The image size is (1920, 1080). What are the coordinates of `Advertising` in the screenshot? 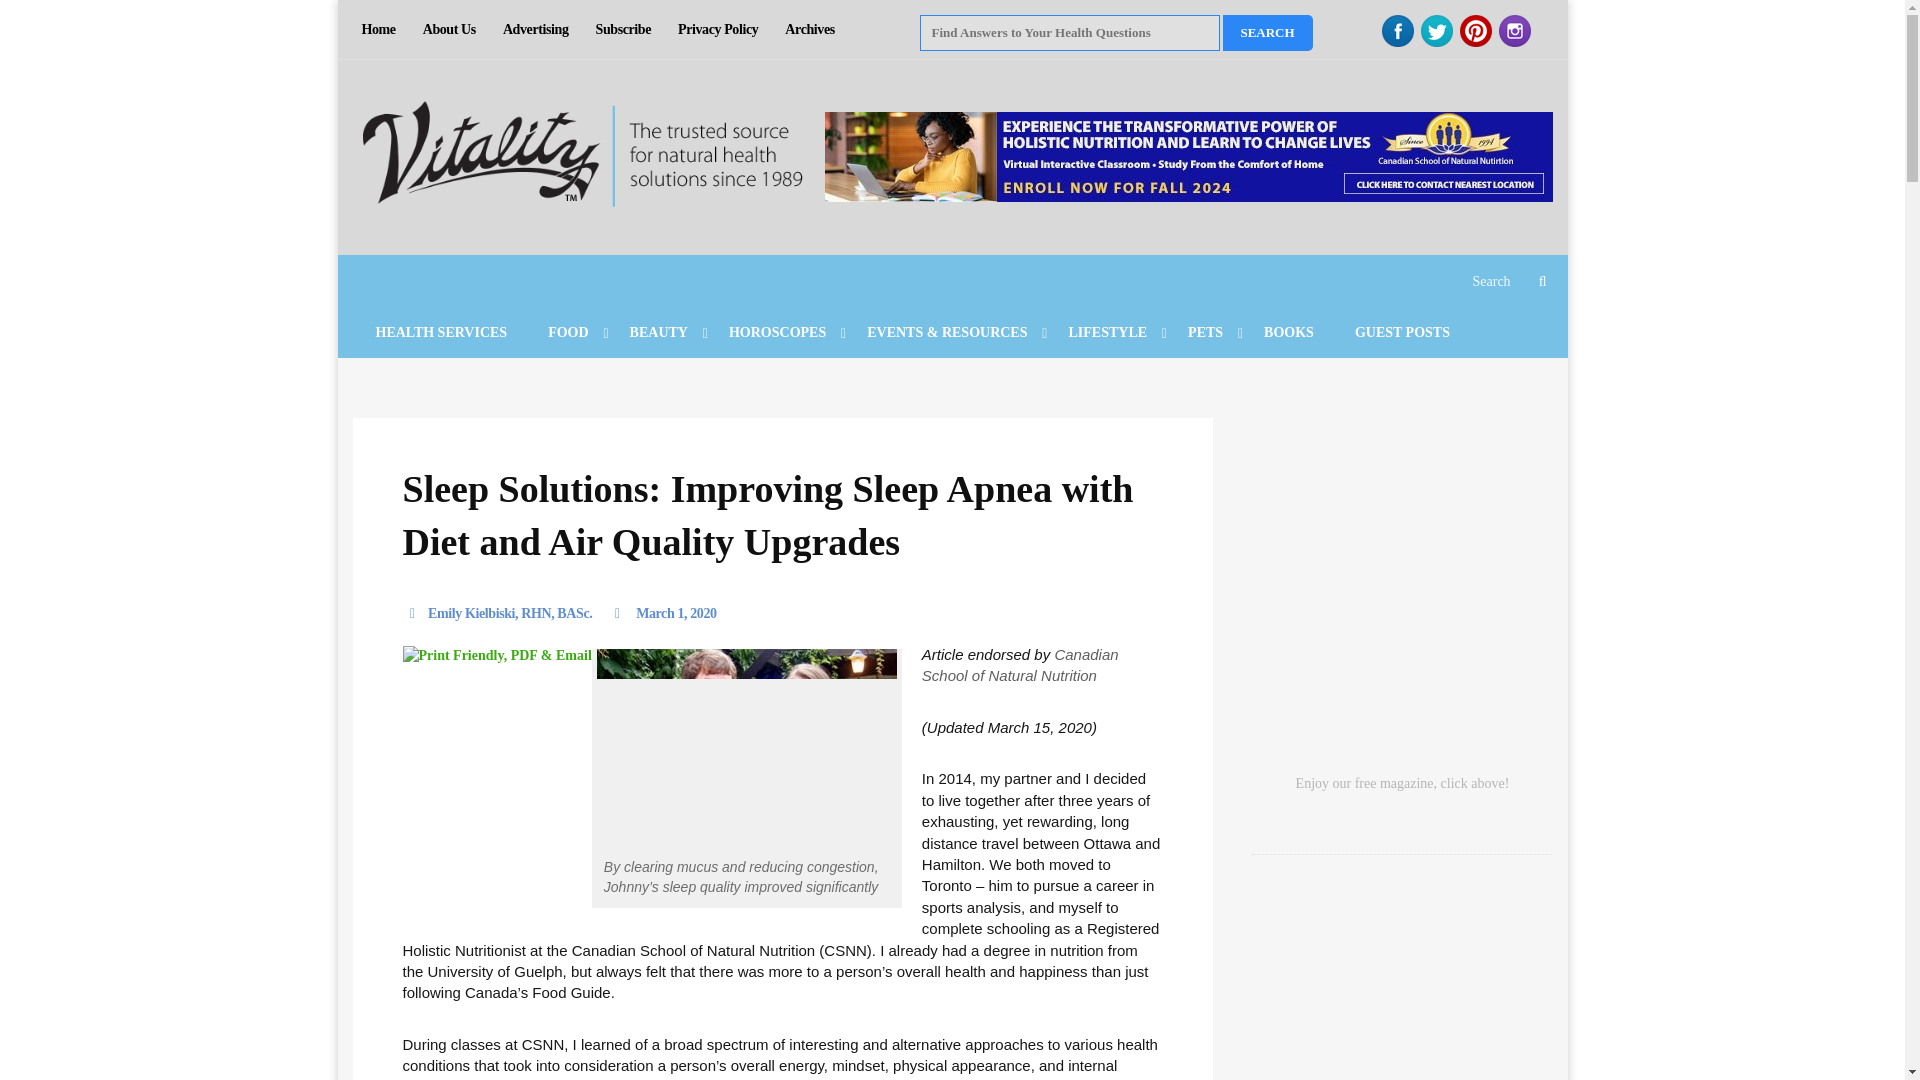 It's located at (540, 30).